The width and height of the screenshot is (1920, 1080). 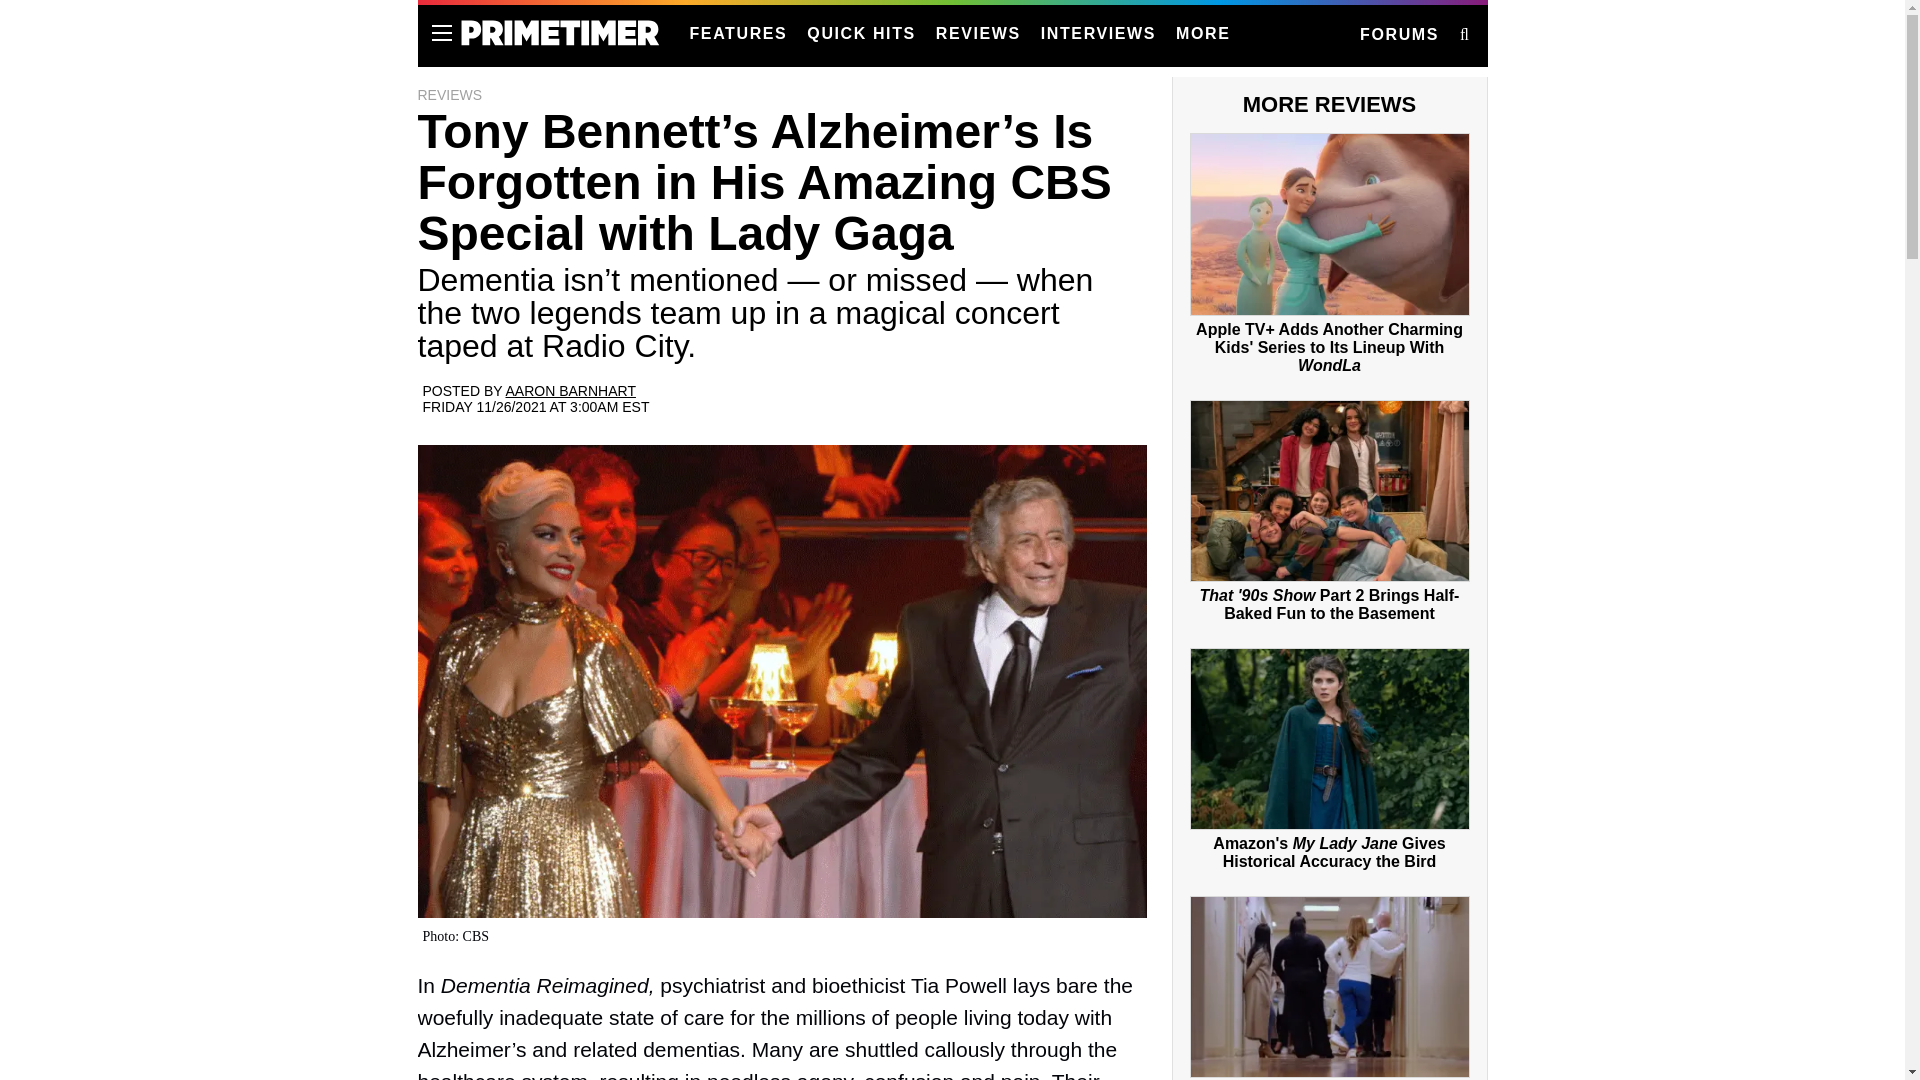 What do you see at coordinates (570, 390) in the screenshot?
I see `AARON BARNHART` at bounding box center [570, 390].